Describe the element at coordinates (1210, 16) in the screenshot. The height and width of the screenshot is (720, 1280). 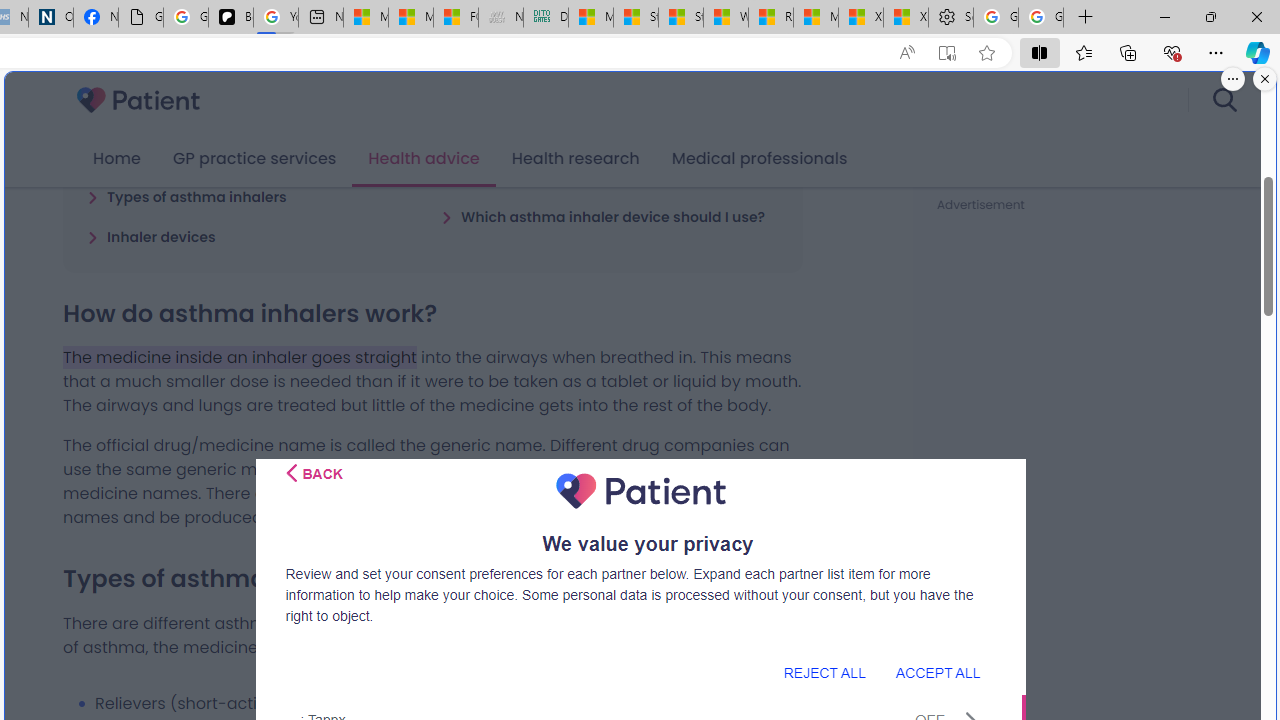
I see `Restore` at that location.